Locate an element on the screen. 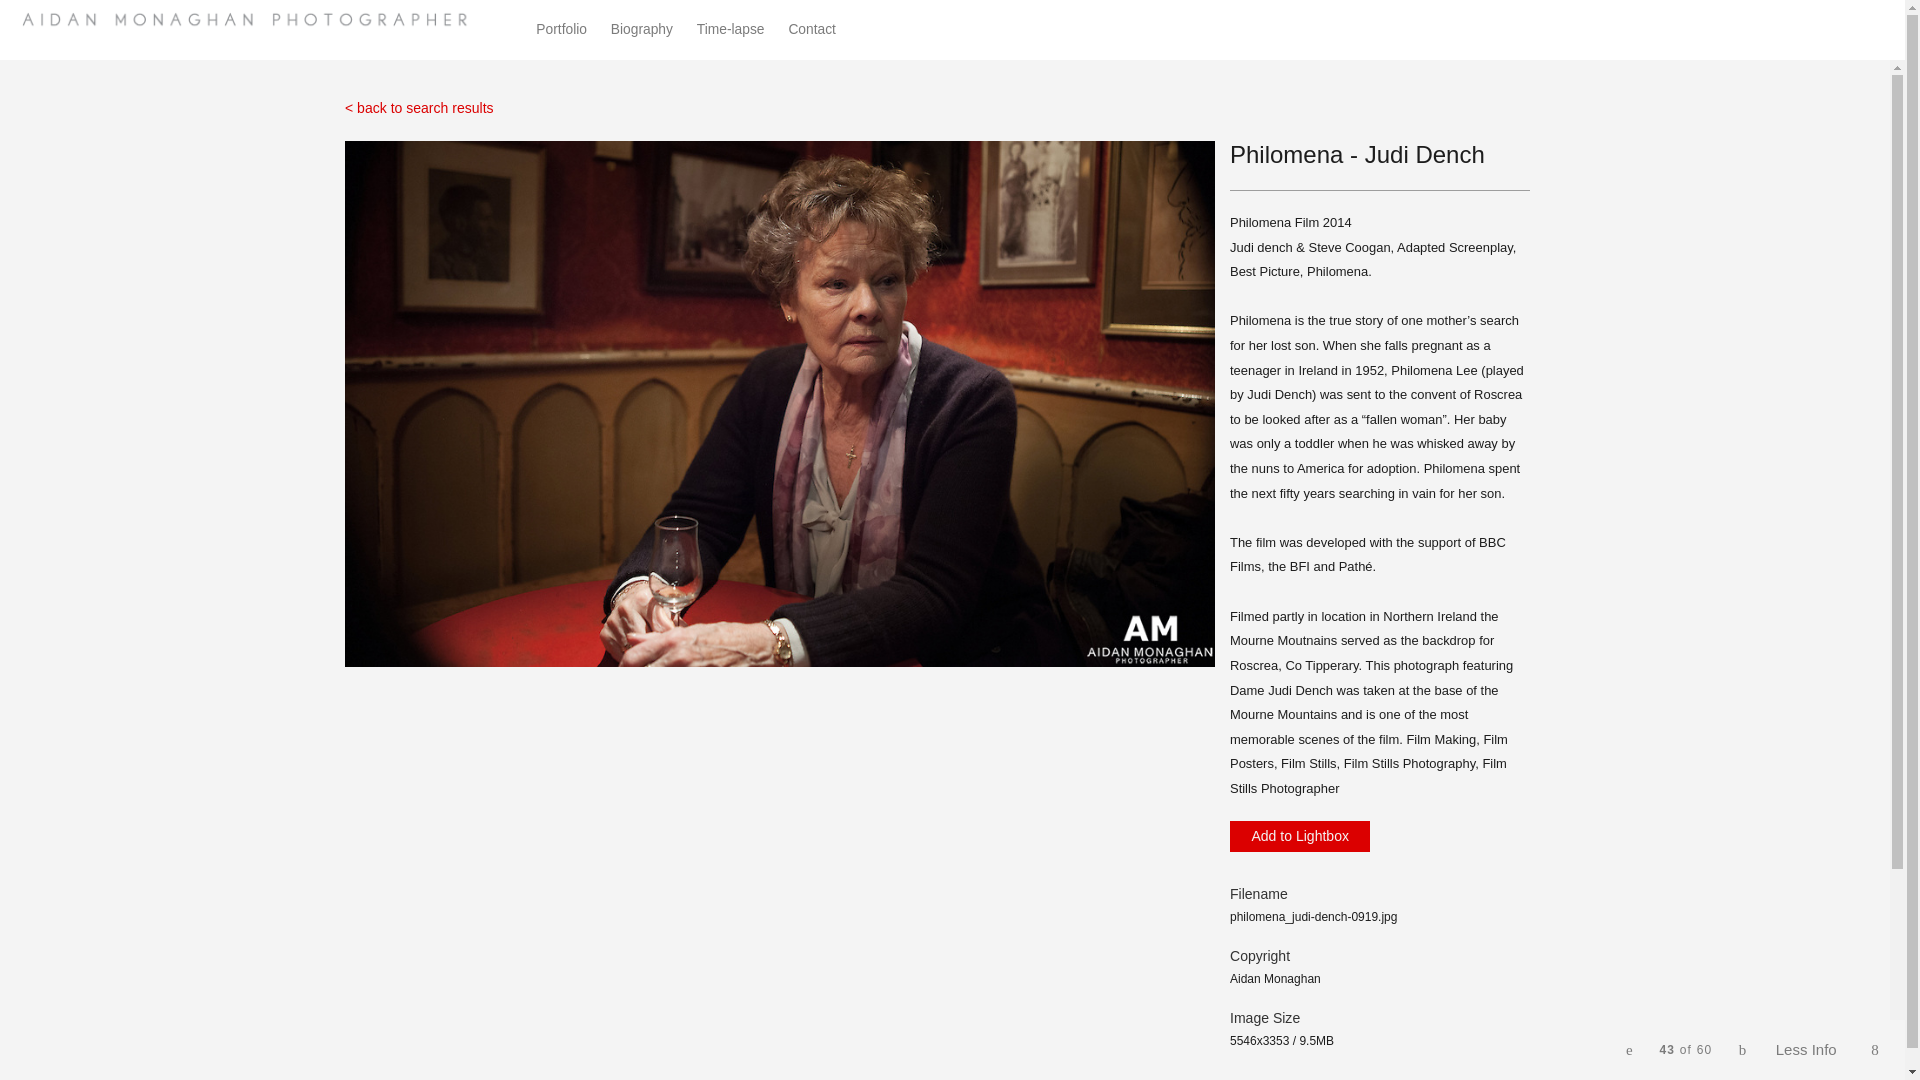  Portfolio is located at coordinates (561, 28).